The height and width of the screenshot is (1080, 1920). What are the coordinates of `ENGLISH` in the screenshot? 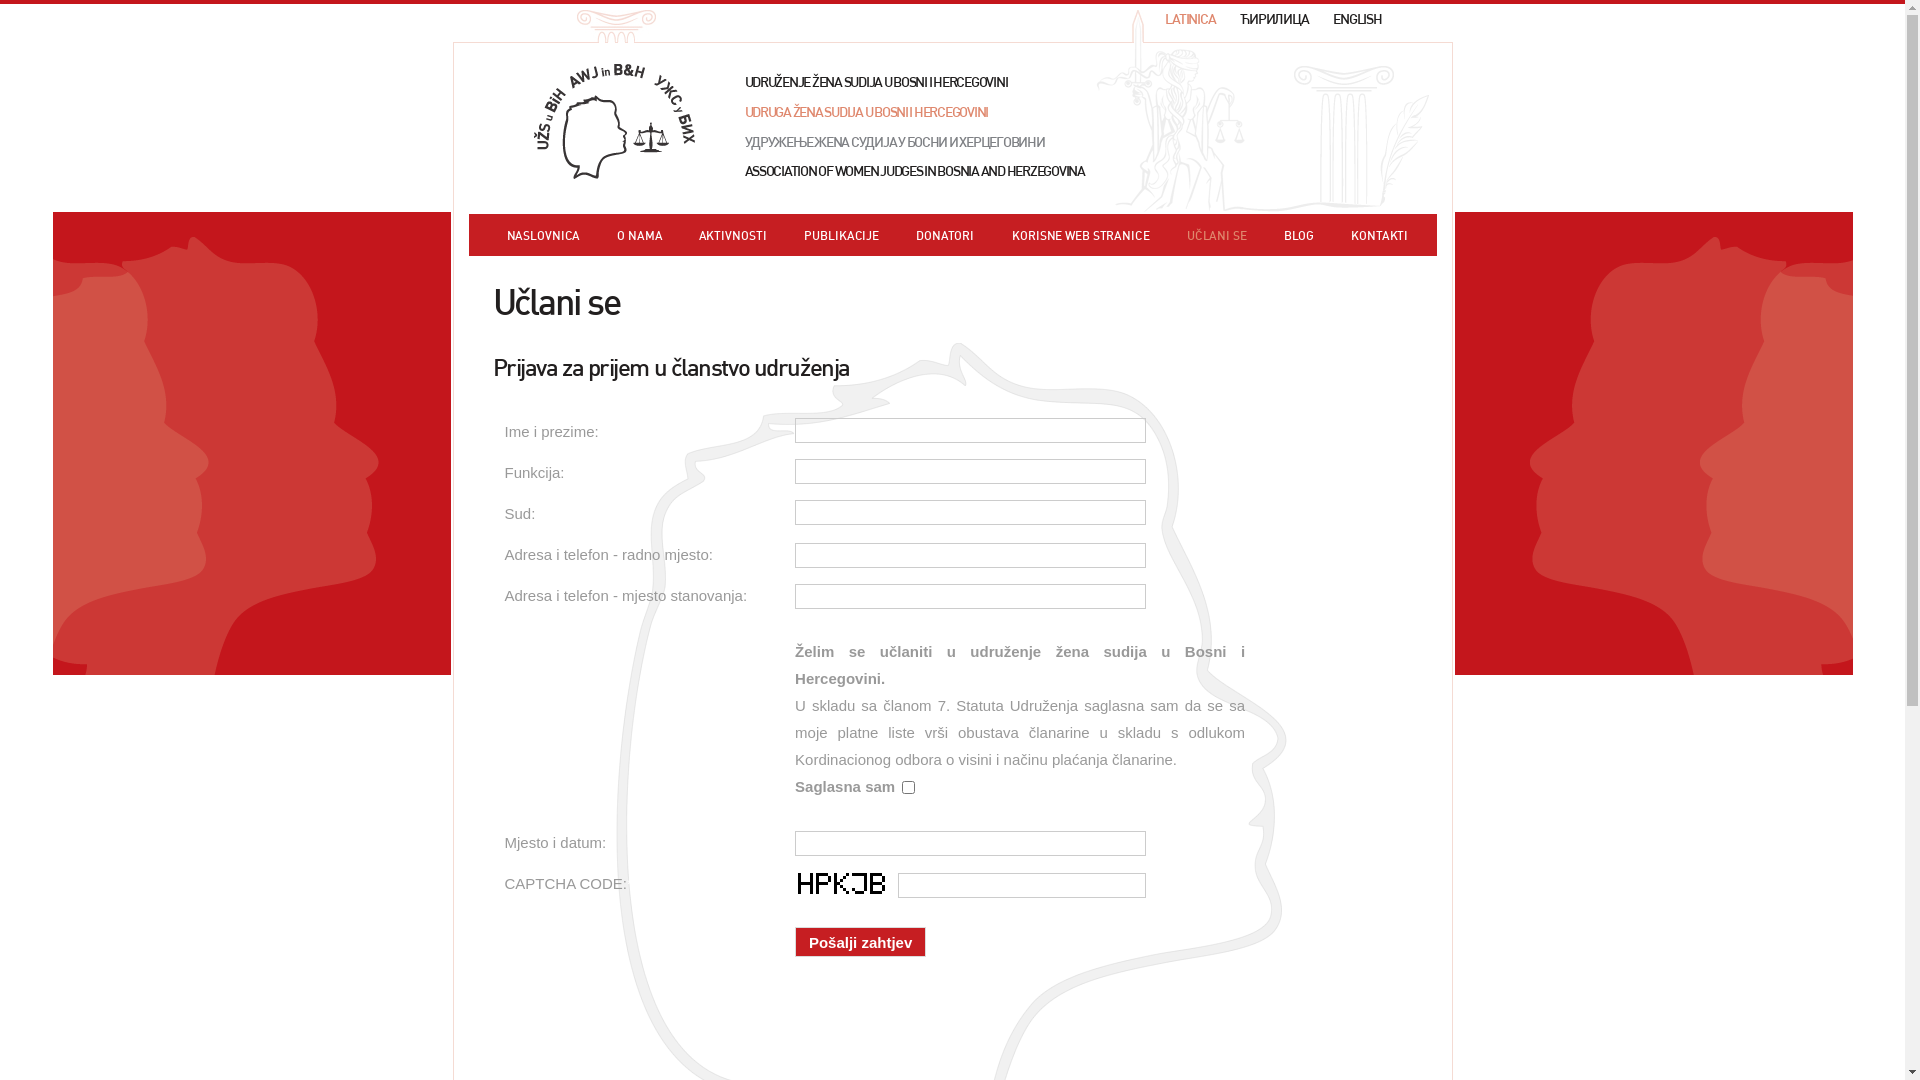 It's located at (1357, 20).